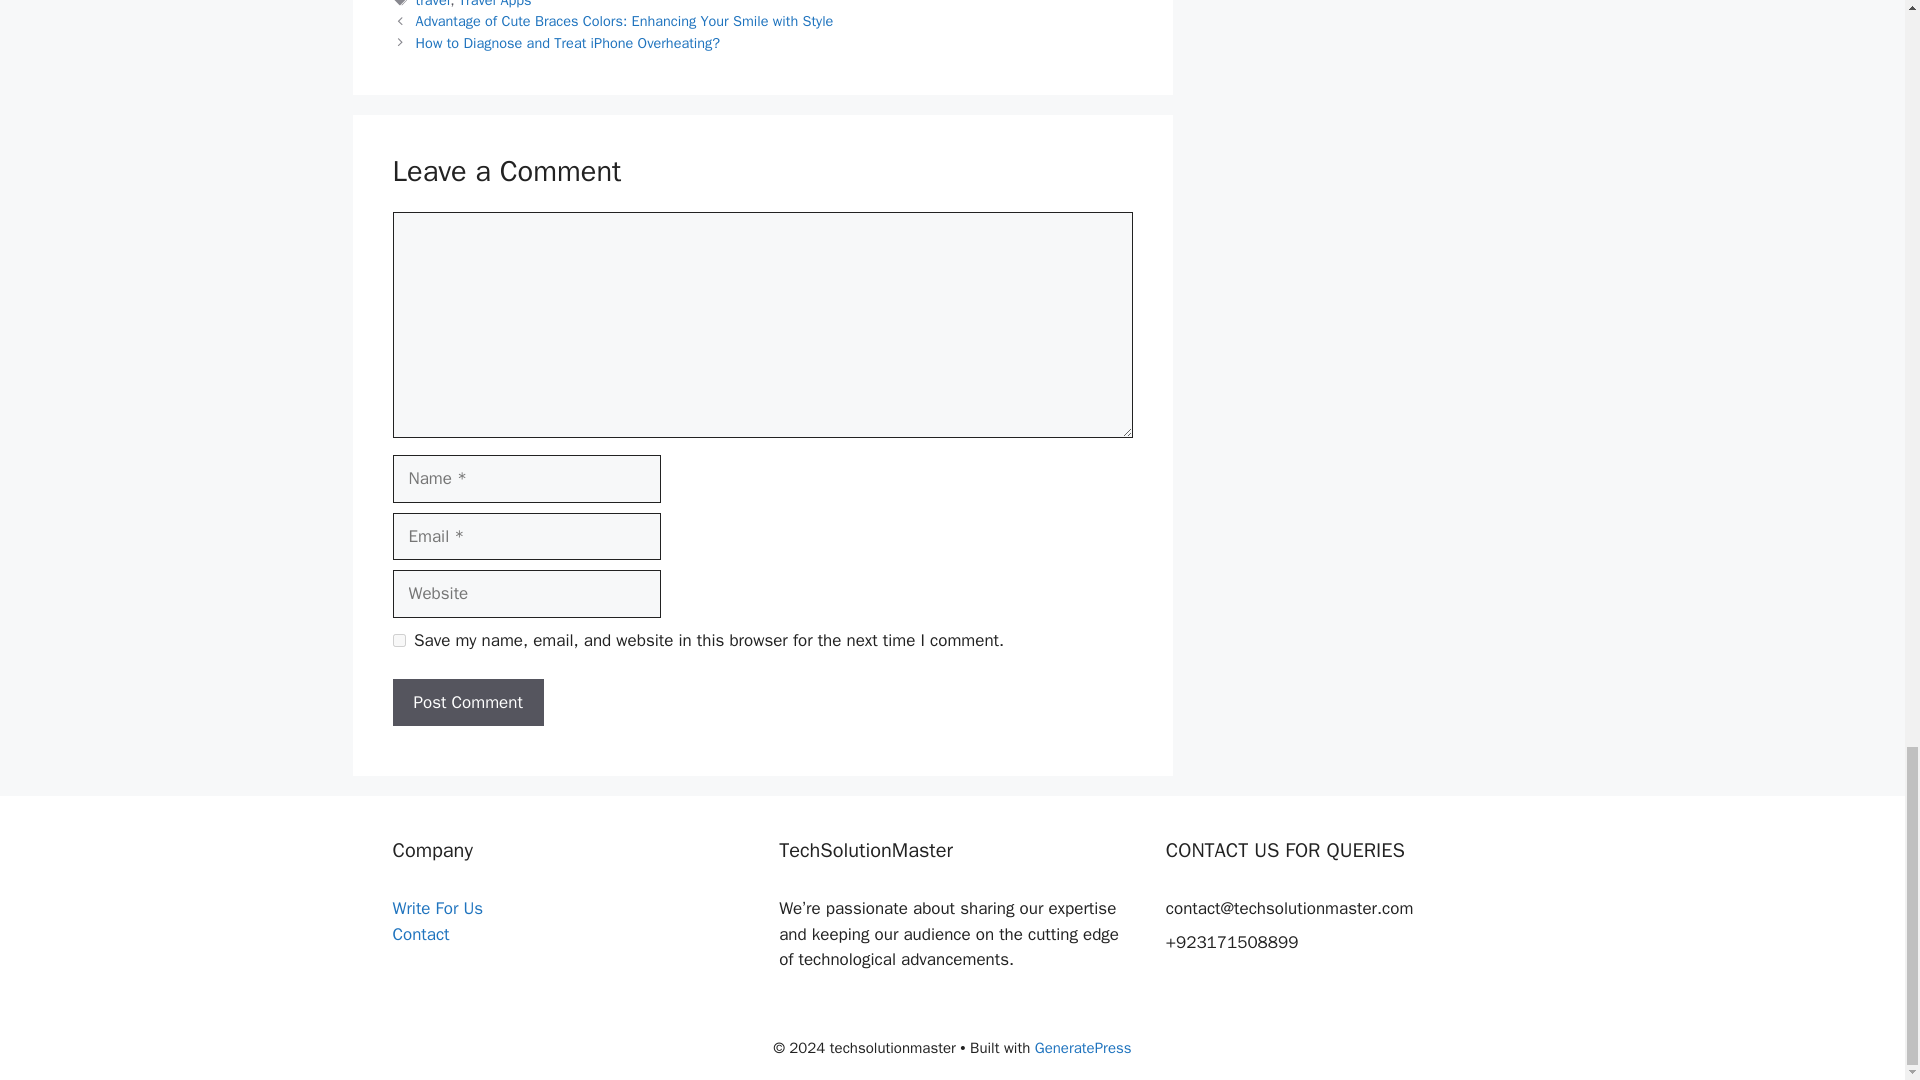  Describe the element at coordinates (398, 640) in the screenshot. I see `yes` at that location.